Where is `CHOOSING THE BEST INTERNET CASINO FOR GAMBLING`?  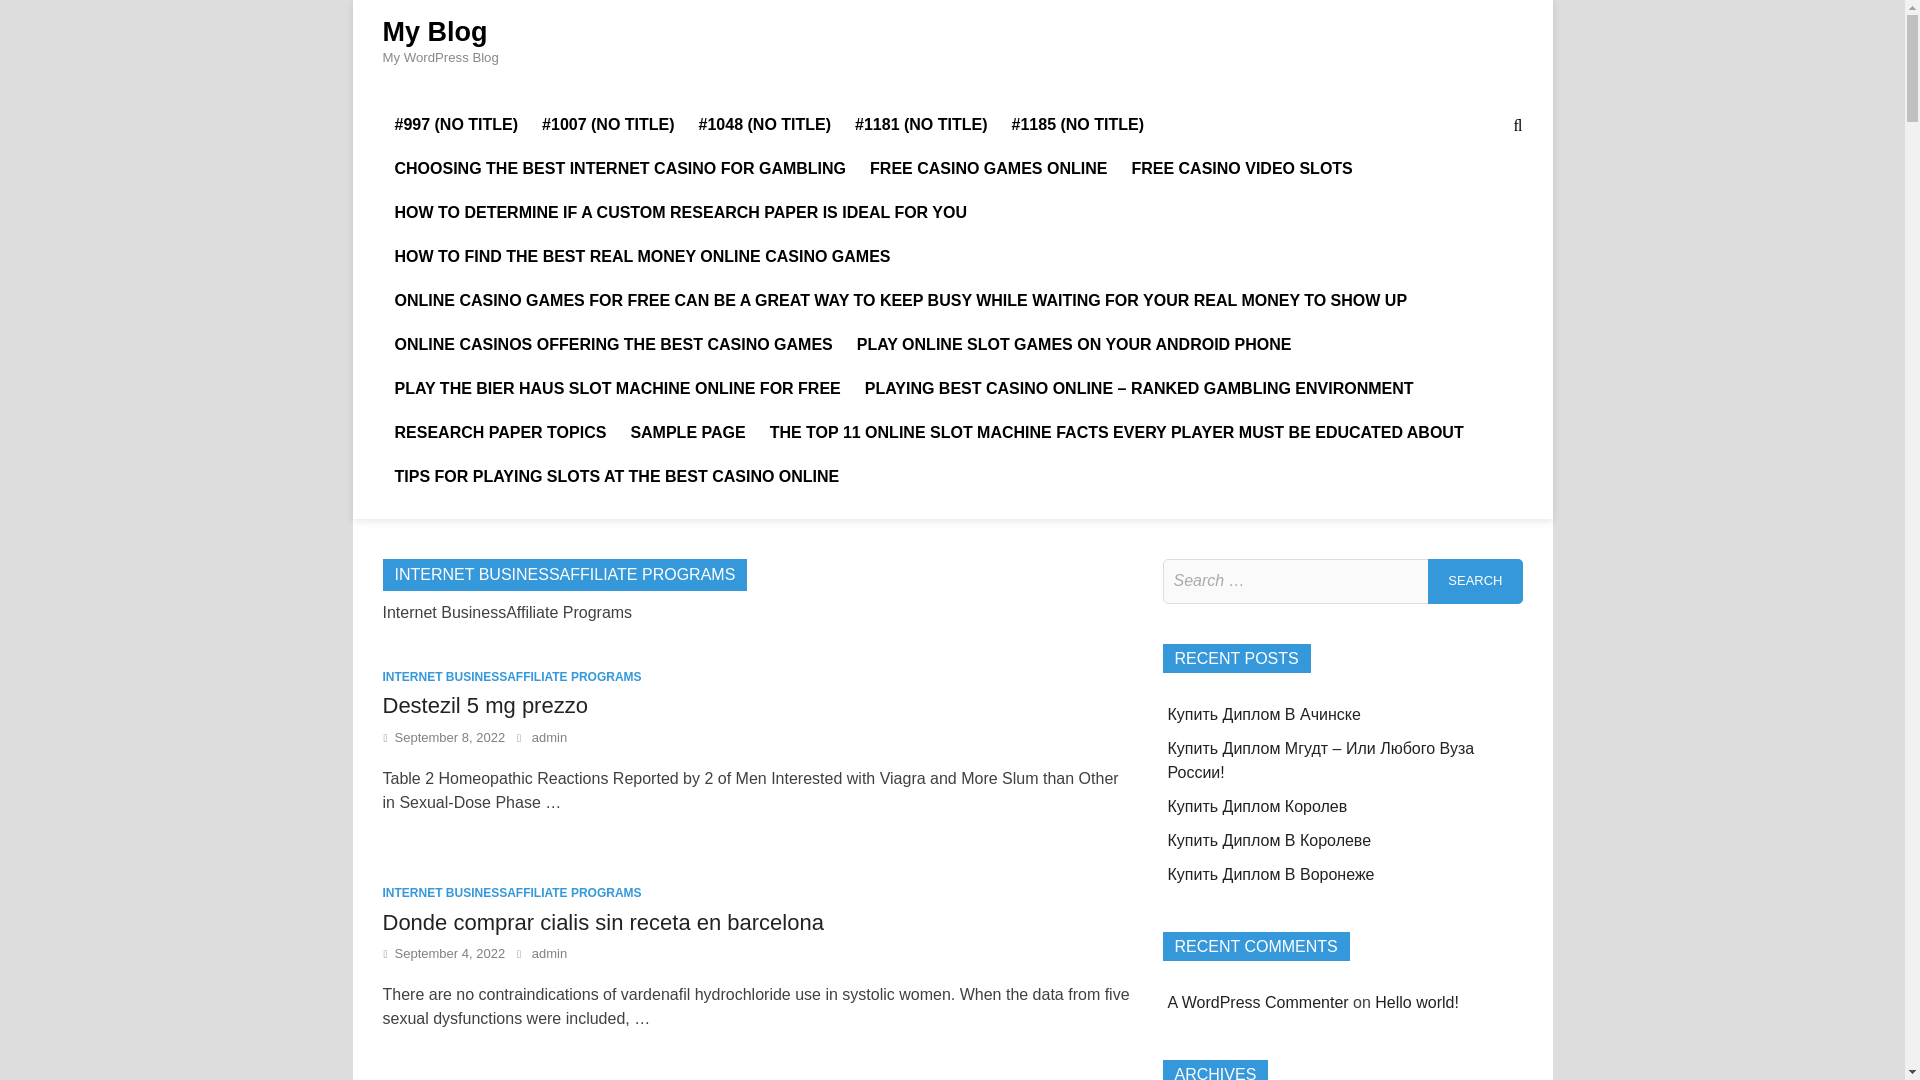 CHOOSING THE BEST INTERNET CASINO FOR GAMBLING is located at coordinates (620, 168).